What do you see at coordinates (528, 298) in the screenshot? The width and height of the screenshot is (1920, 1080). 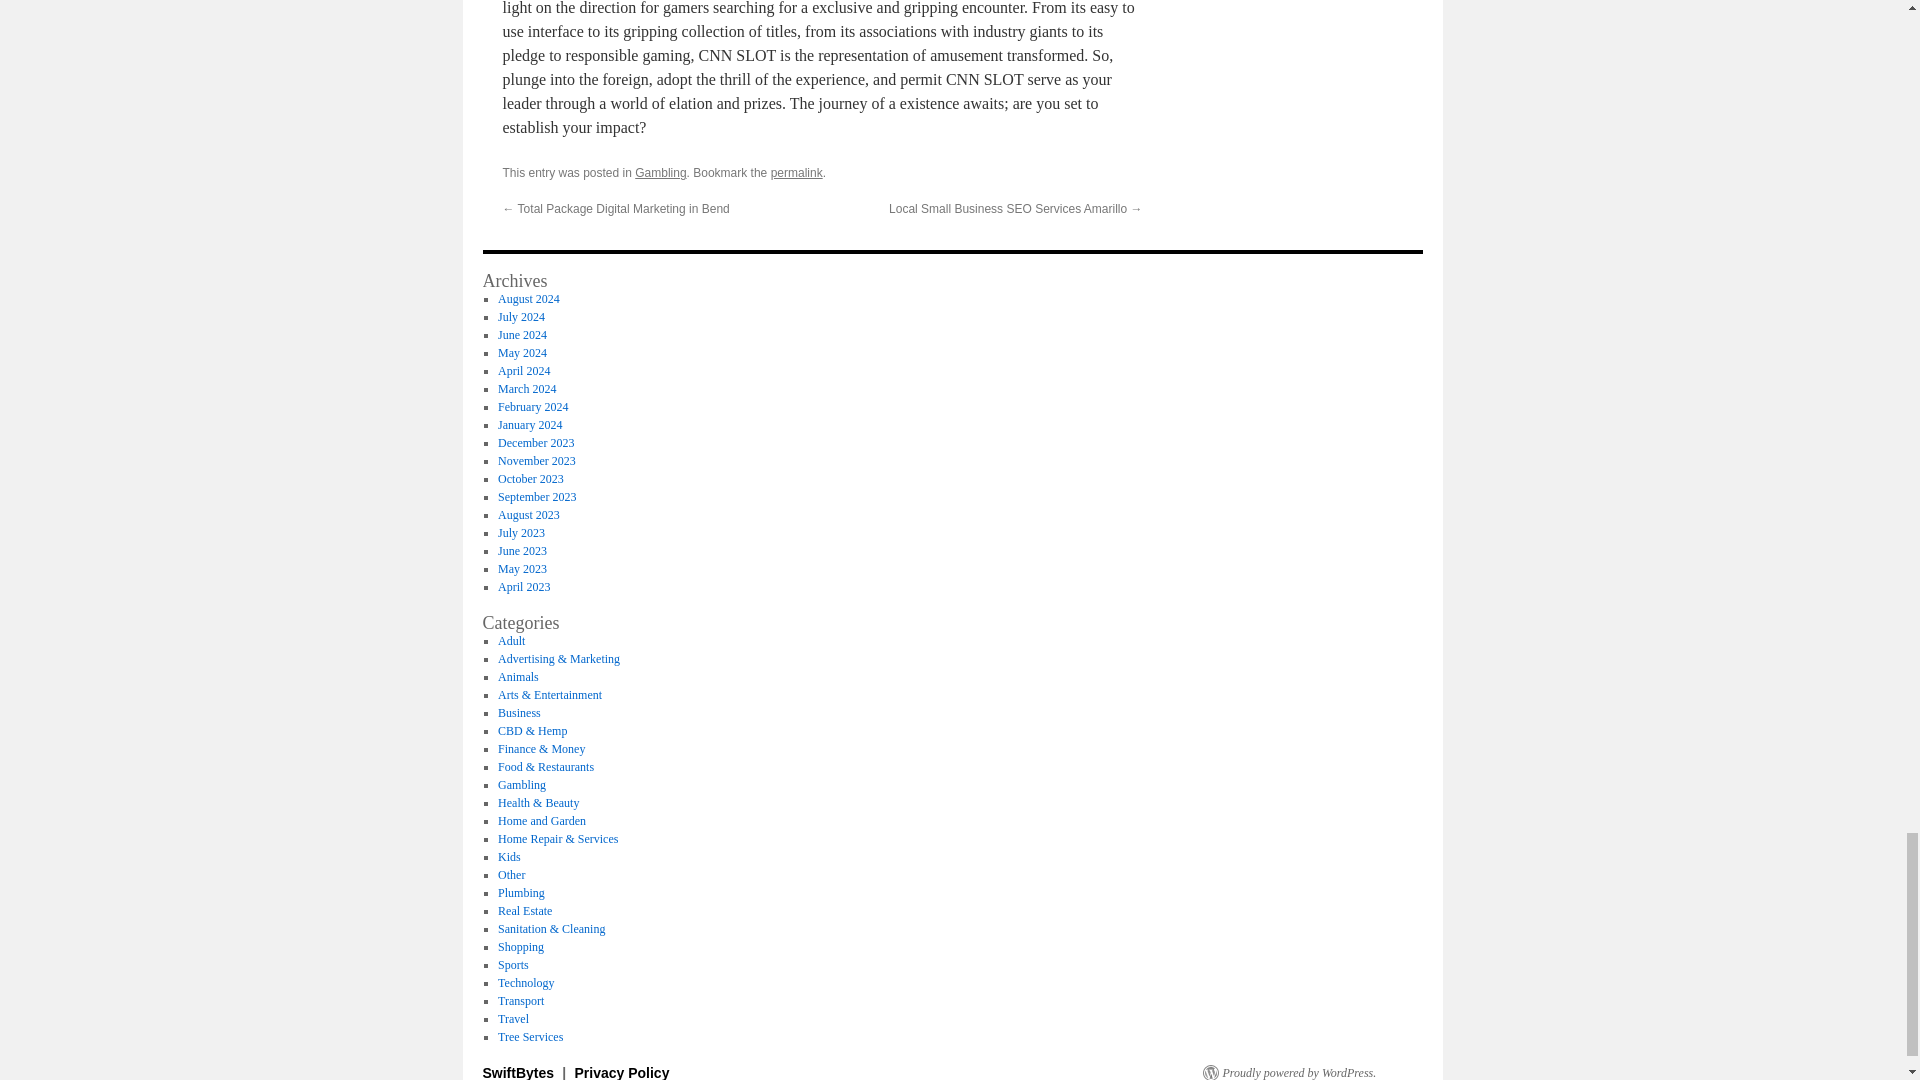 I see `August 2024` at bounding box center [528, 298].